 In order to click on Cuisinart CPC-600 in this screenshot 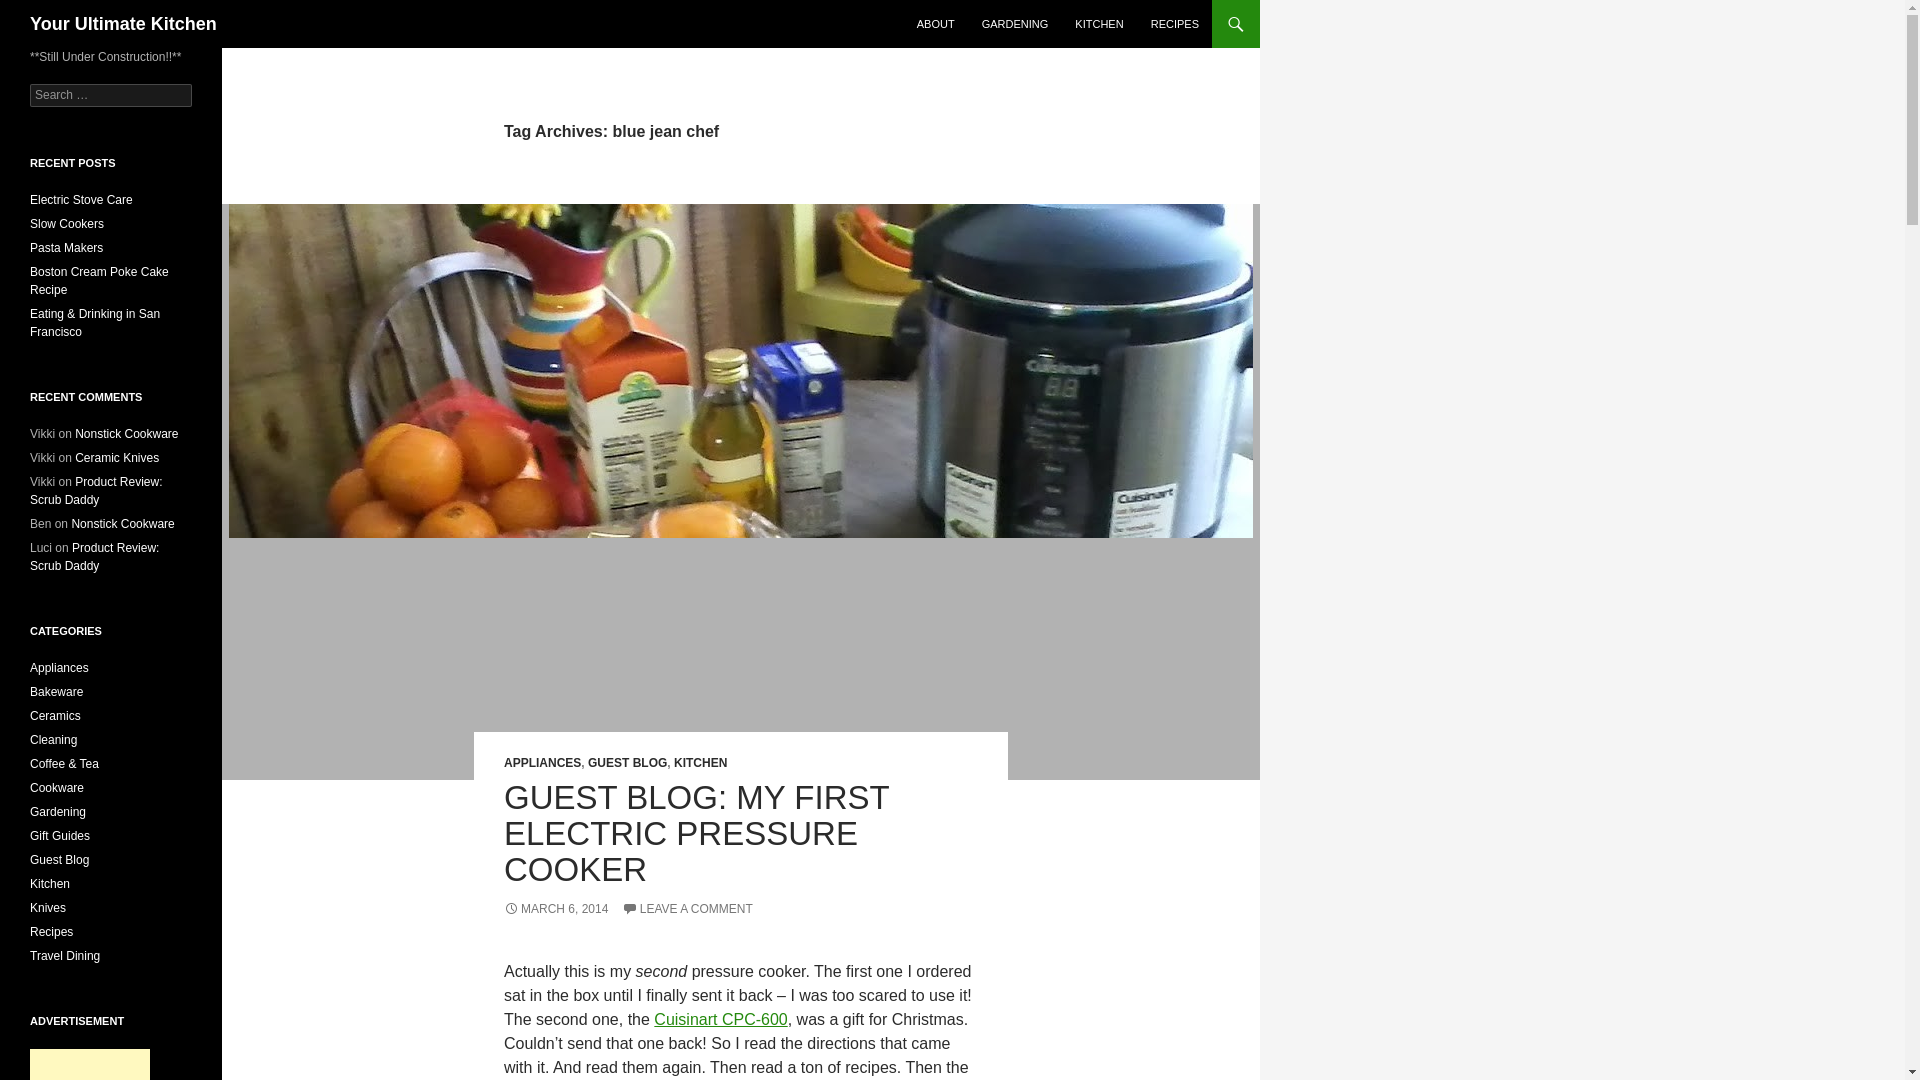, I will do `click(720, 1019)`.